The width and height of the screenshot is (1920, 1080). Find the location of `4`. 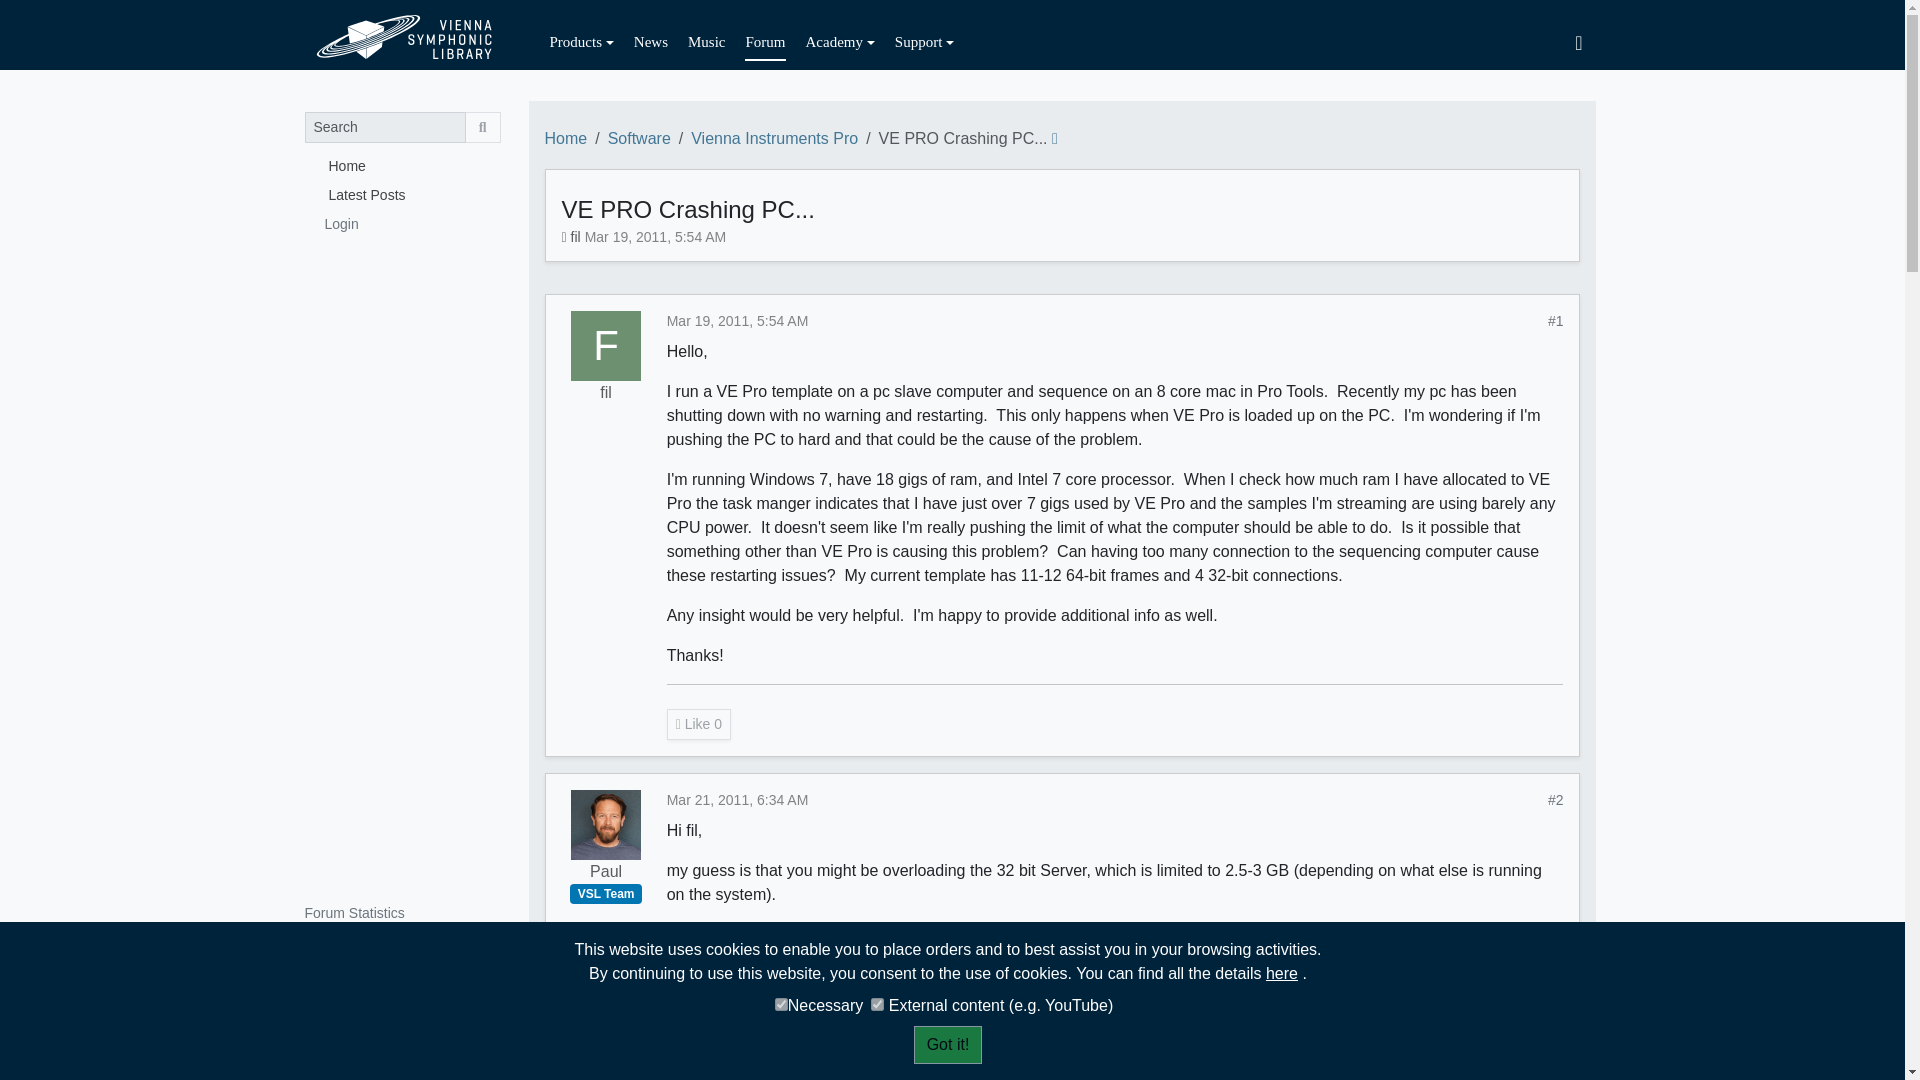

4 is located at coordinates (781, 1004).